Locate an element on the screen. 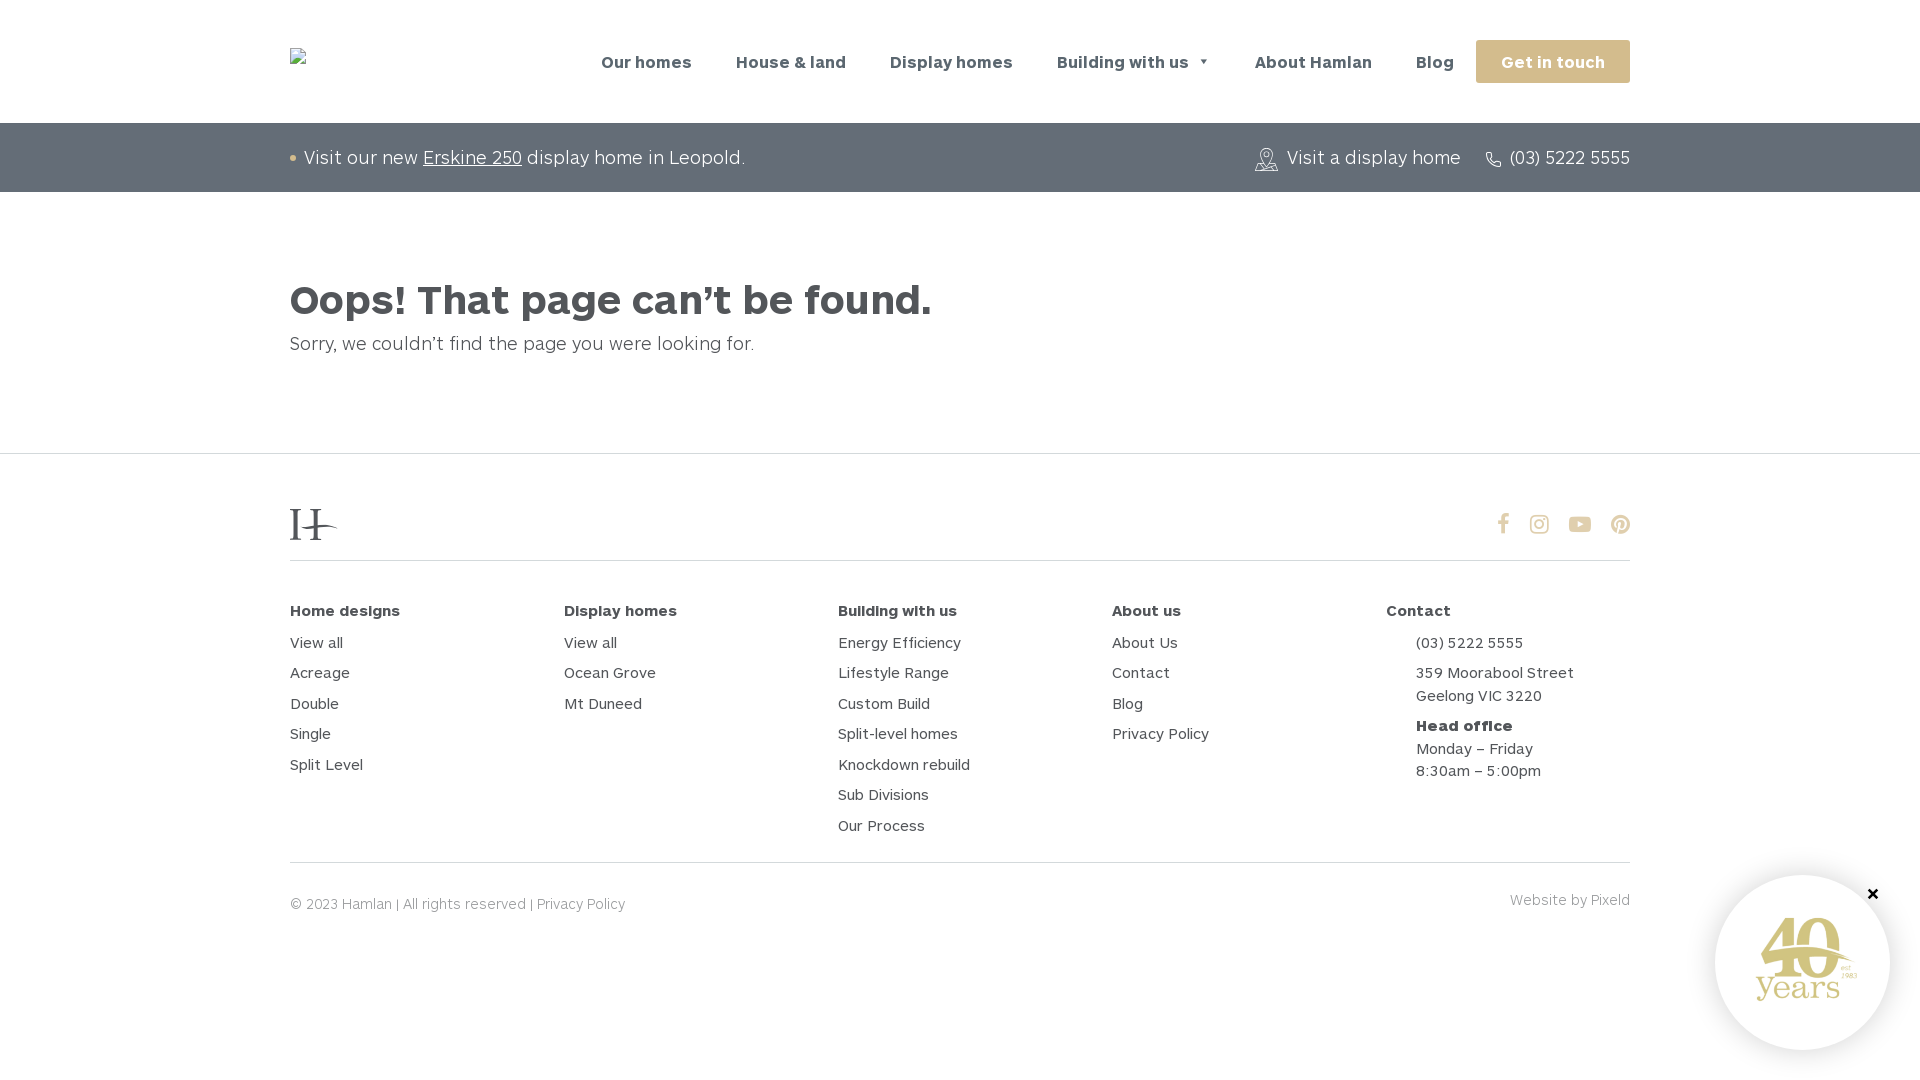 This screenshot has height=1080, width=1920. Contact is located at coordinates (1234, 672).